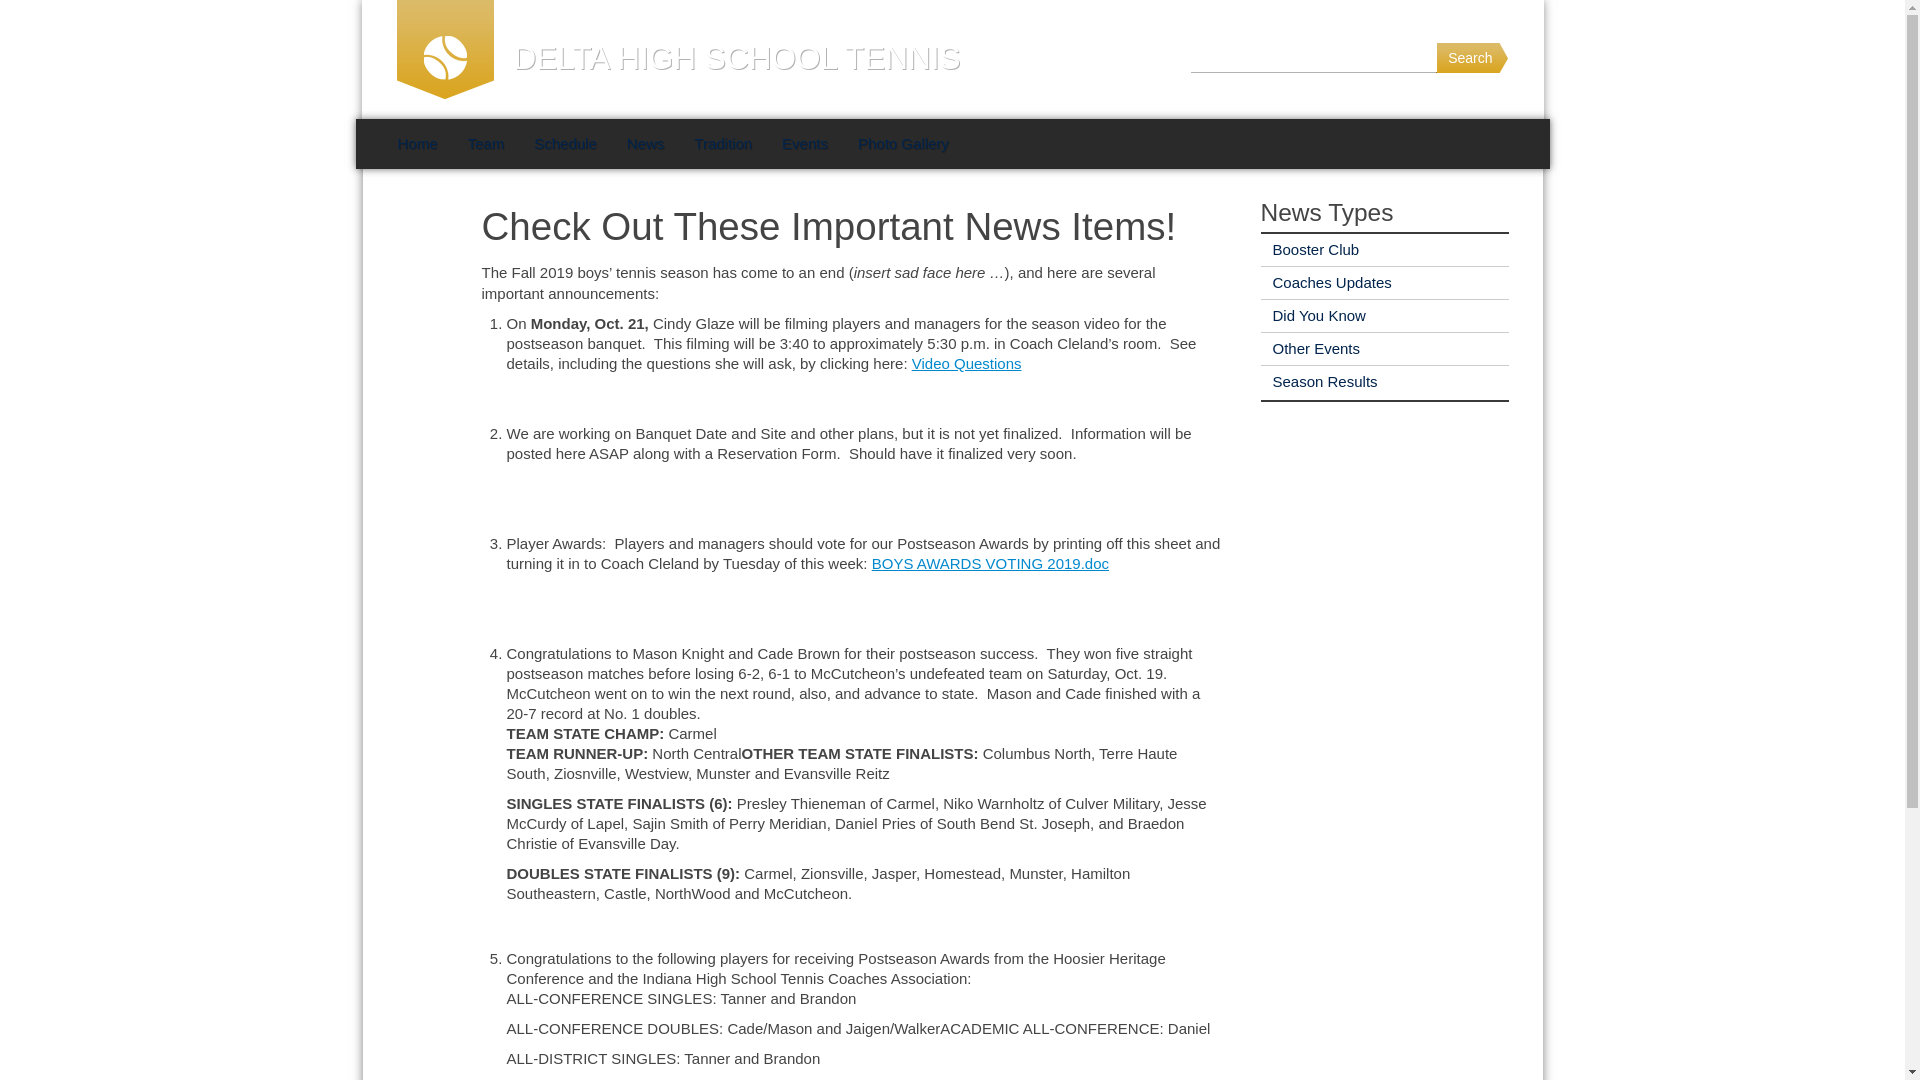 The height and width of the screenshot is (1080, 1920). Describe the element at coordinates (1472, 58) in the screenshot. I see `Search` at that location.